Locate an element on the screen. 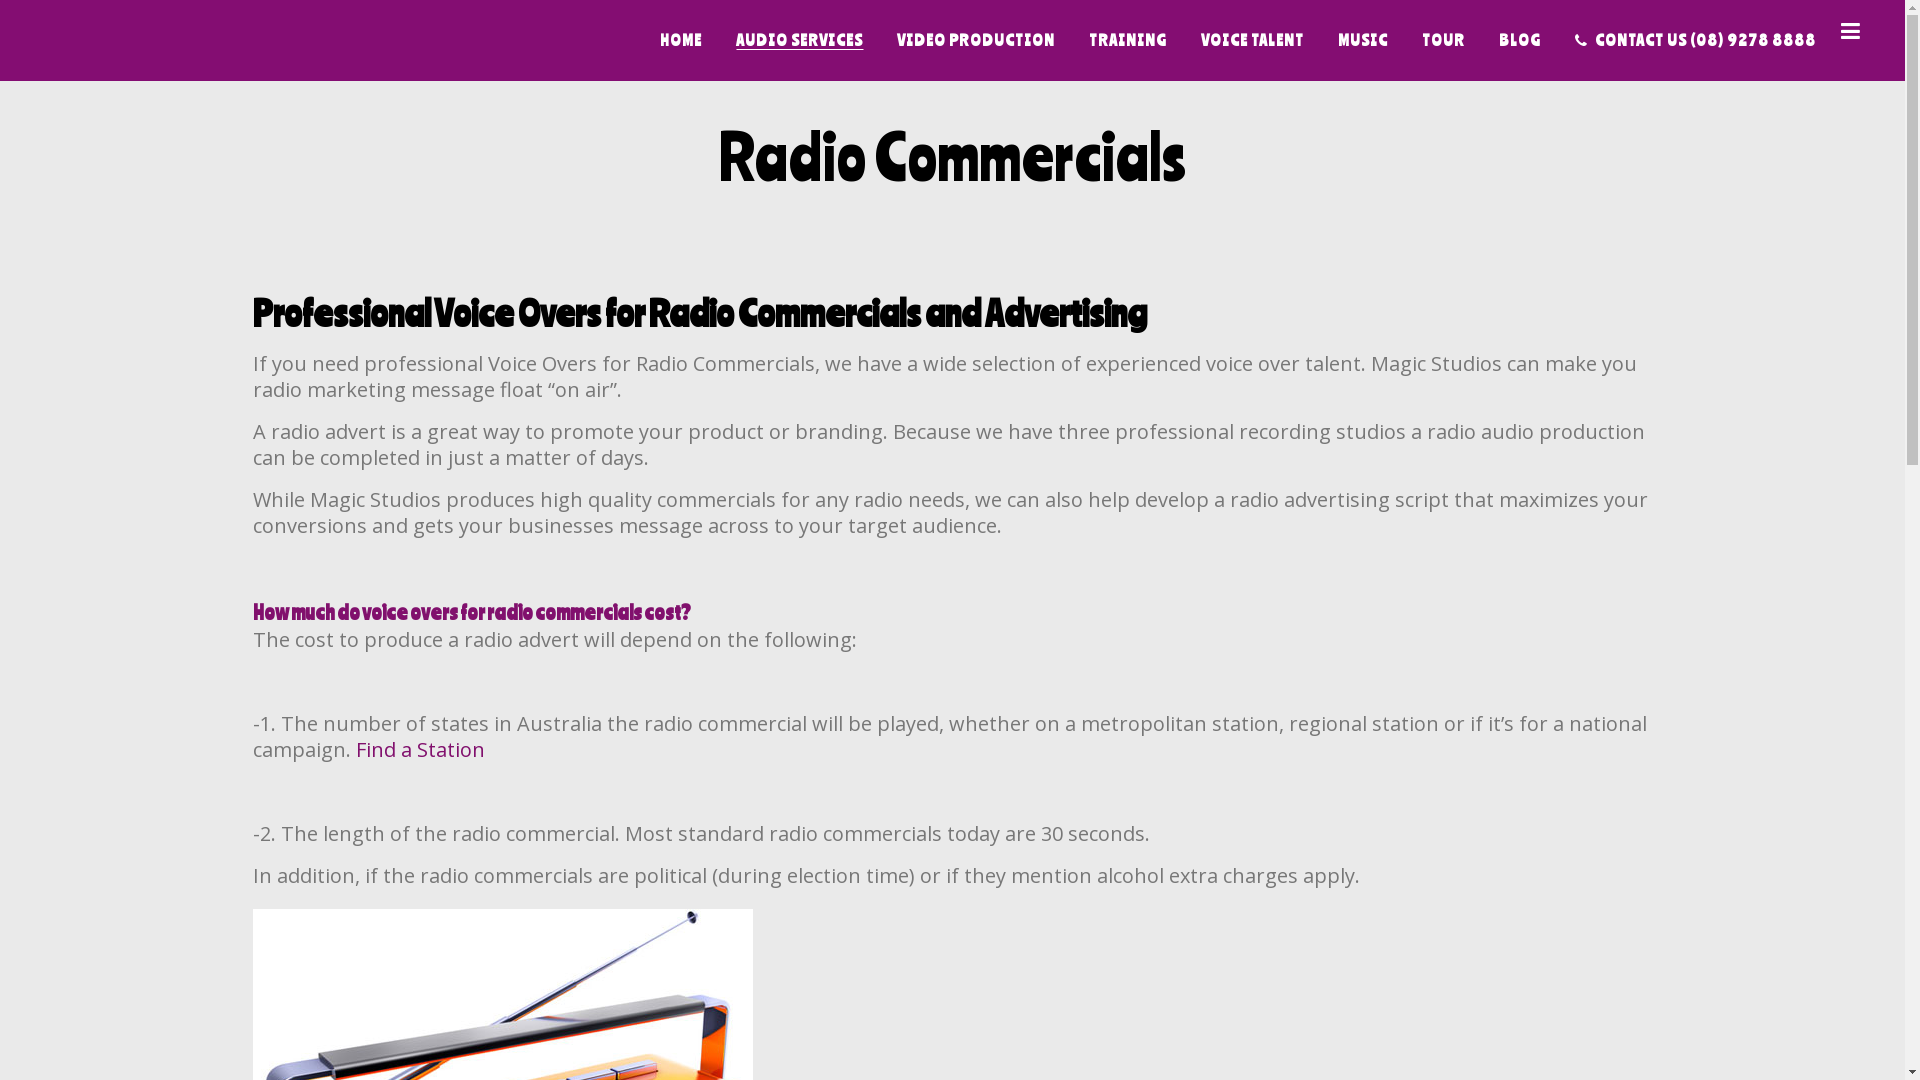 The height and width of the screenshot is (1080, 1920). TRAINING is located at coordinates (1128, 40).